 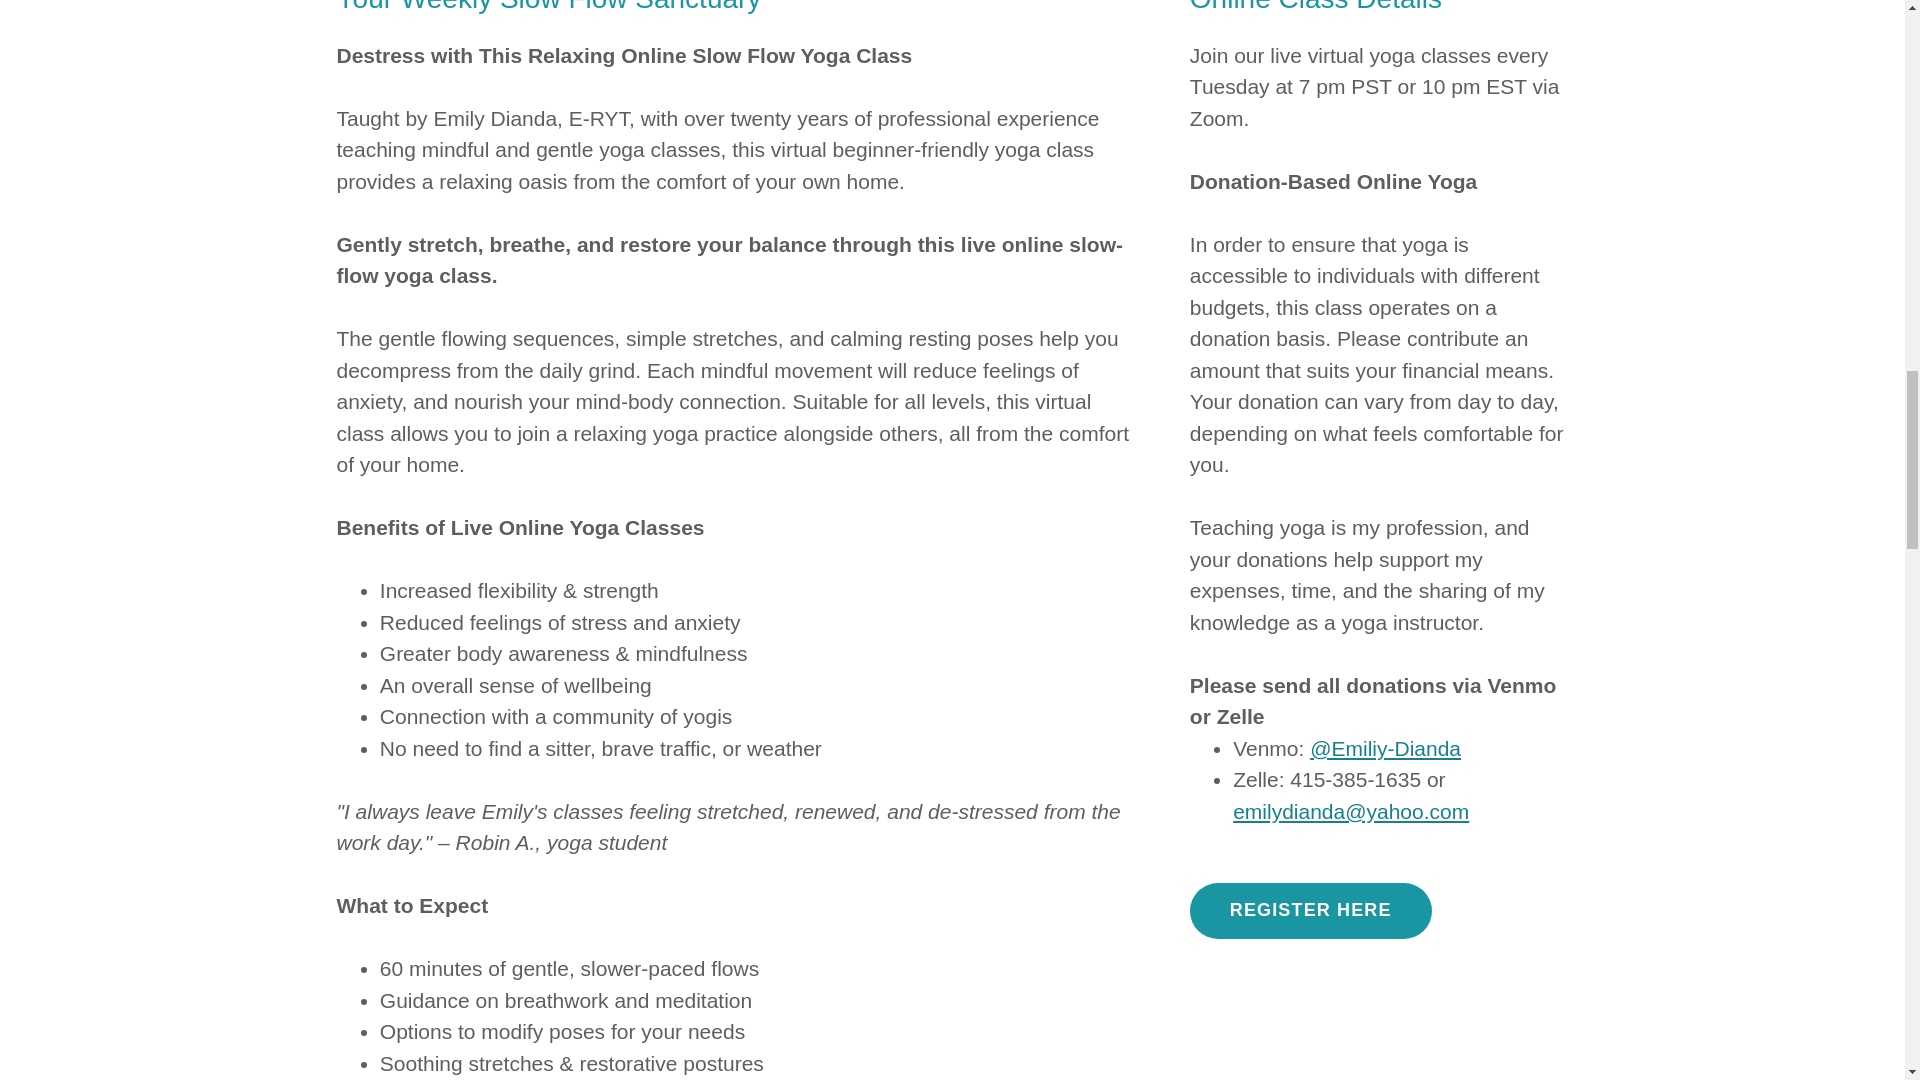 What do you see at coordinates (1311, 910) in the screenshot?
I see `REGISTER HERE` at bounding box center [1311, 910].